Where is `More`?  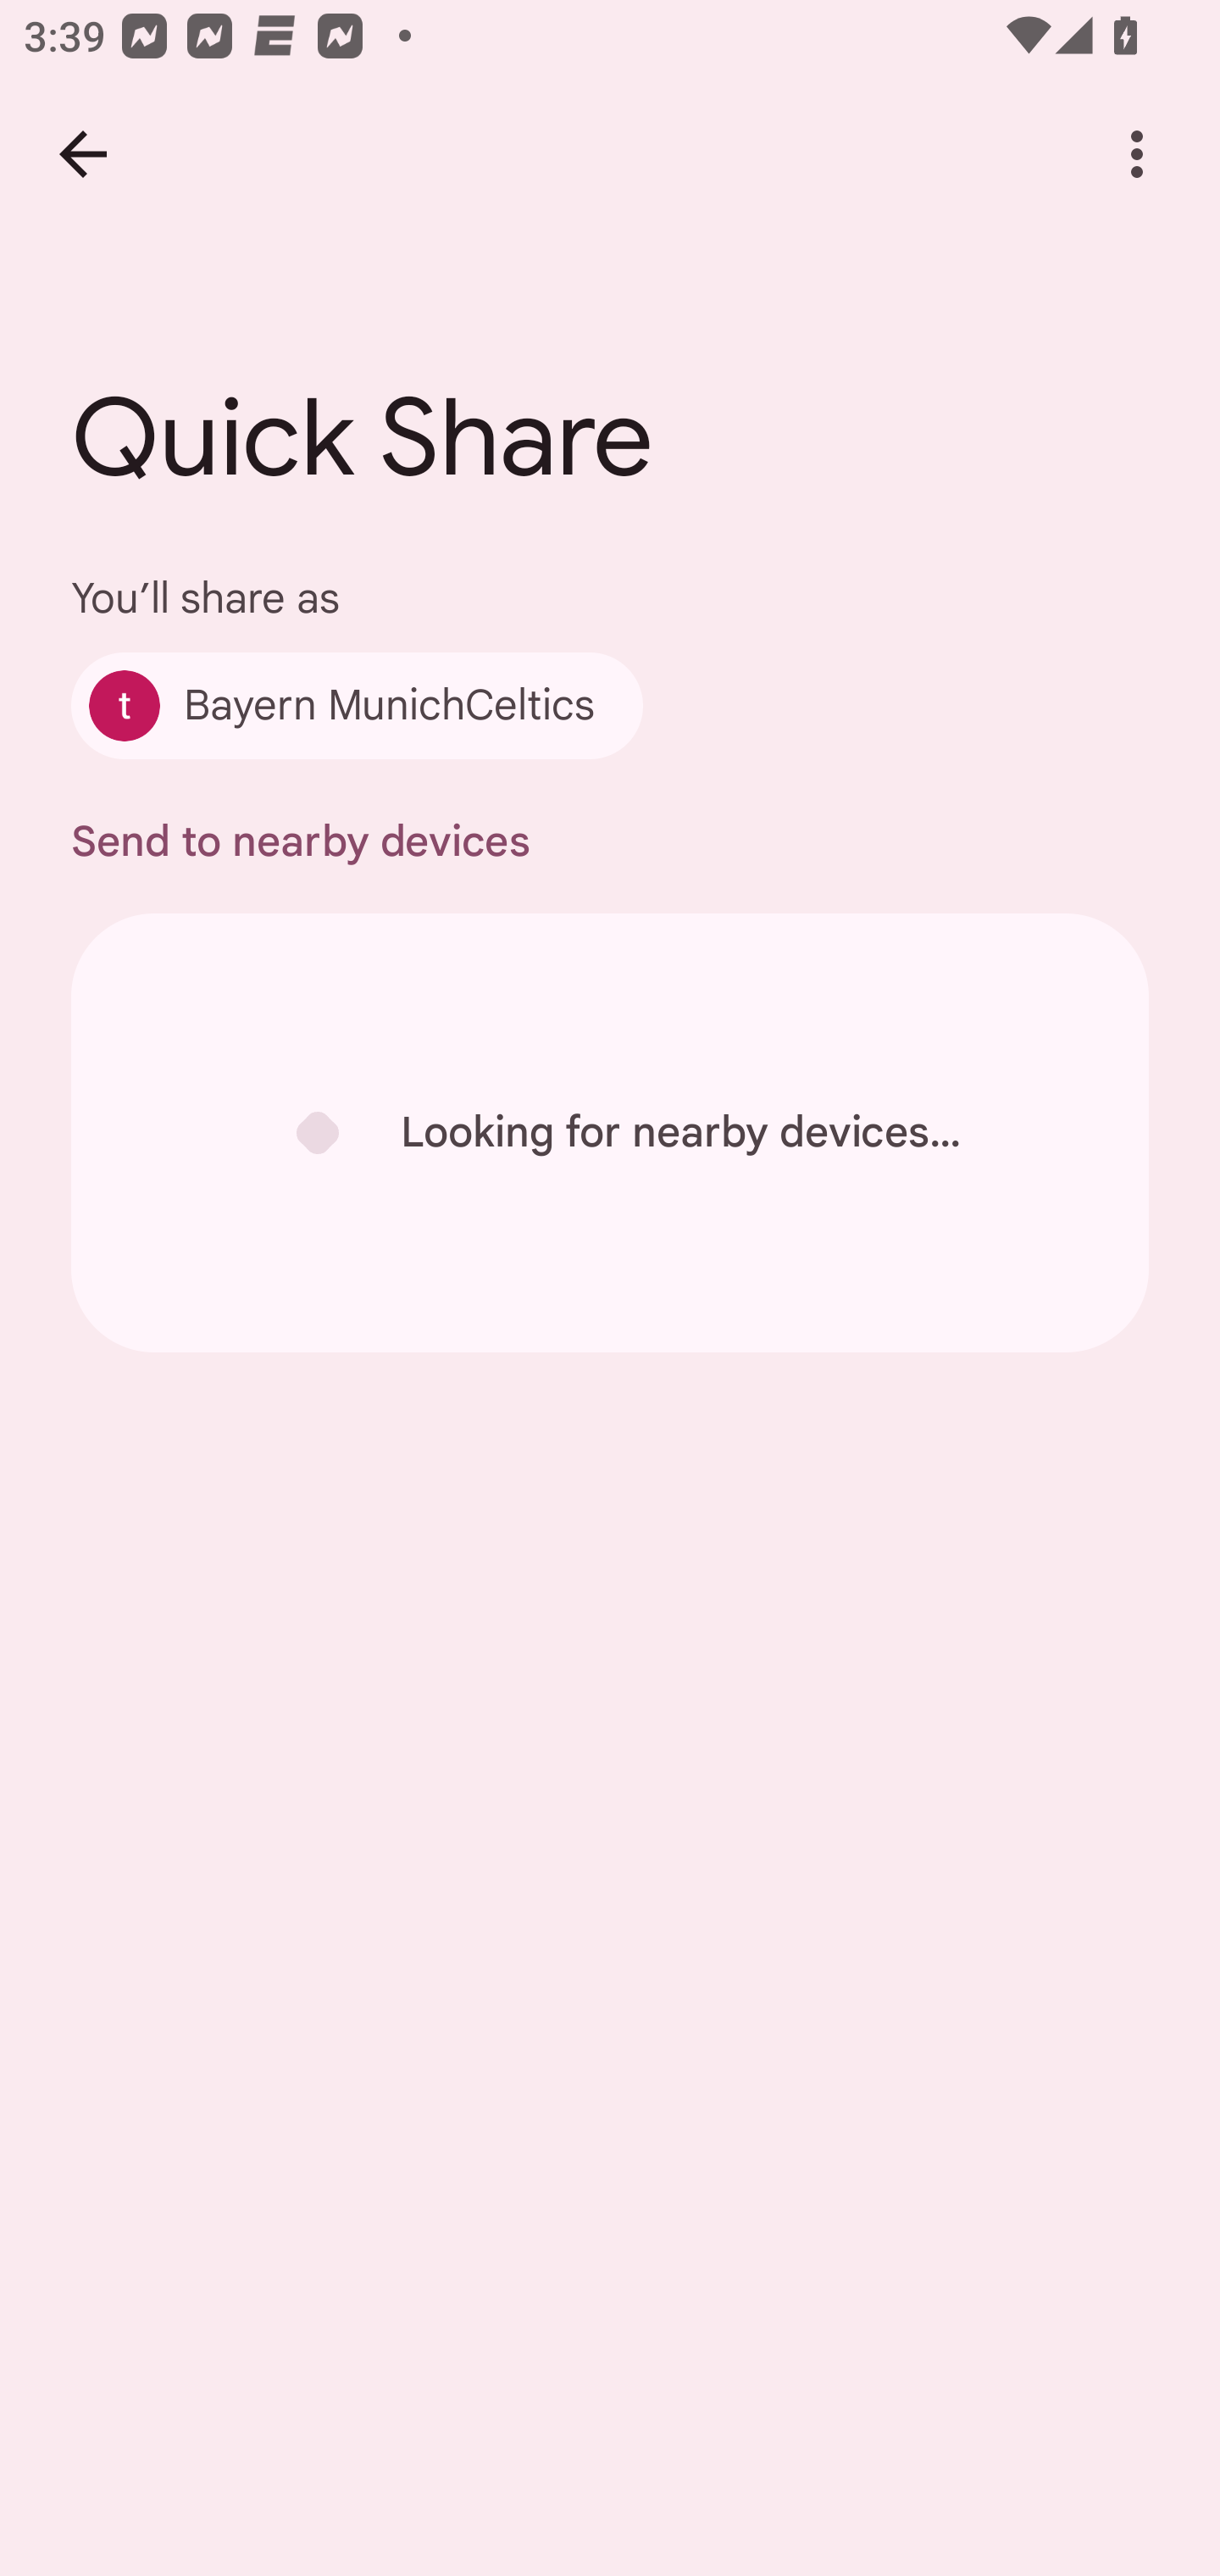
More is located at coordinates (1137, 154).